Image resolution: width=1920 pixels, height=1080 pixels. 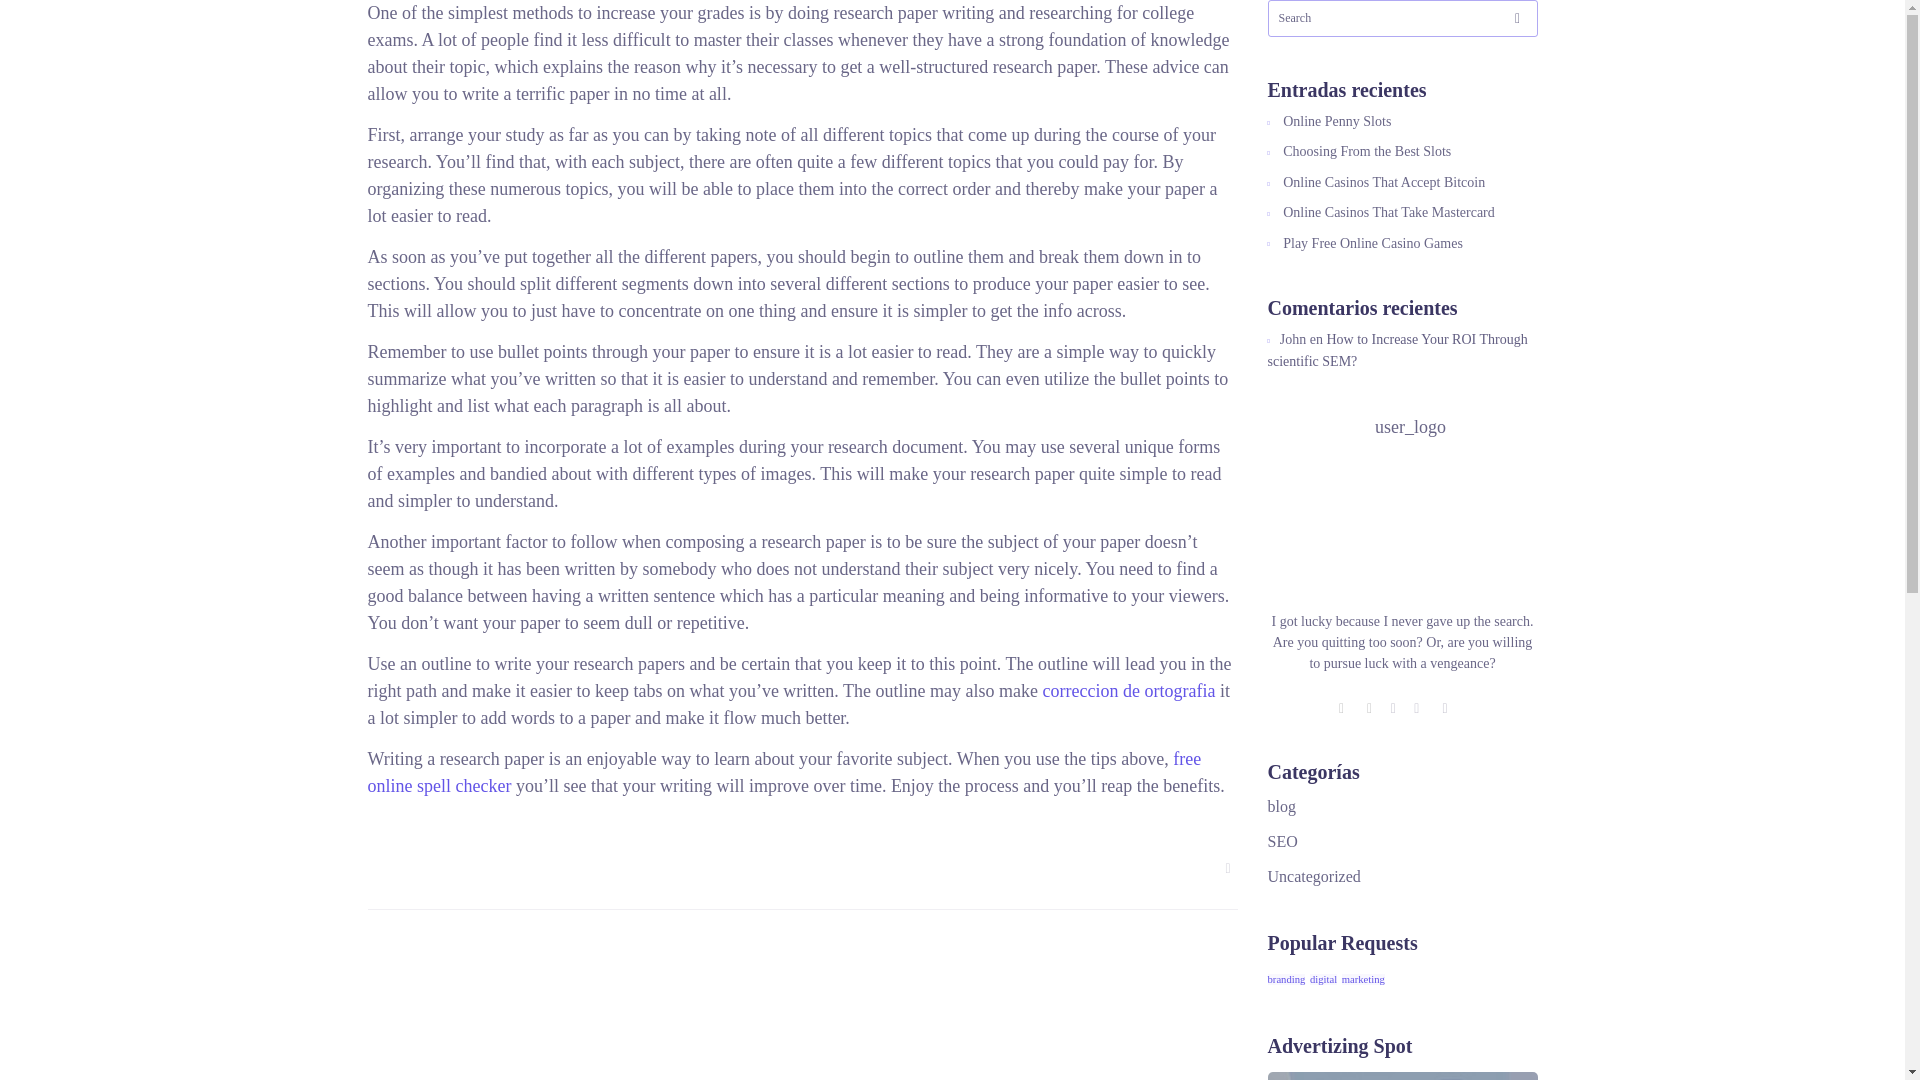 I want to click on Choosing From the Best Slots, so click(x=1366, y=150).